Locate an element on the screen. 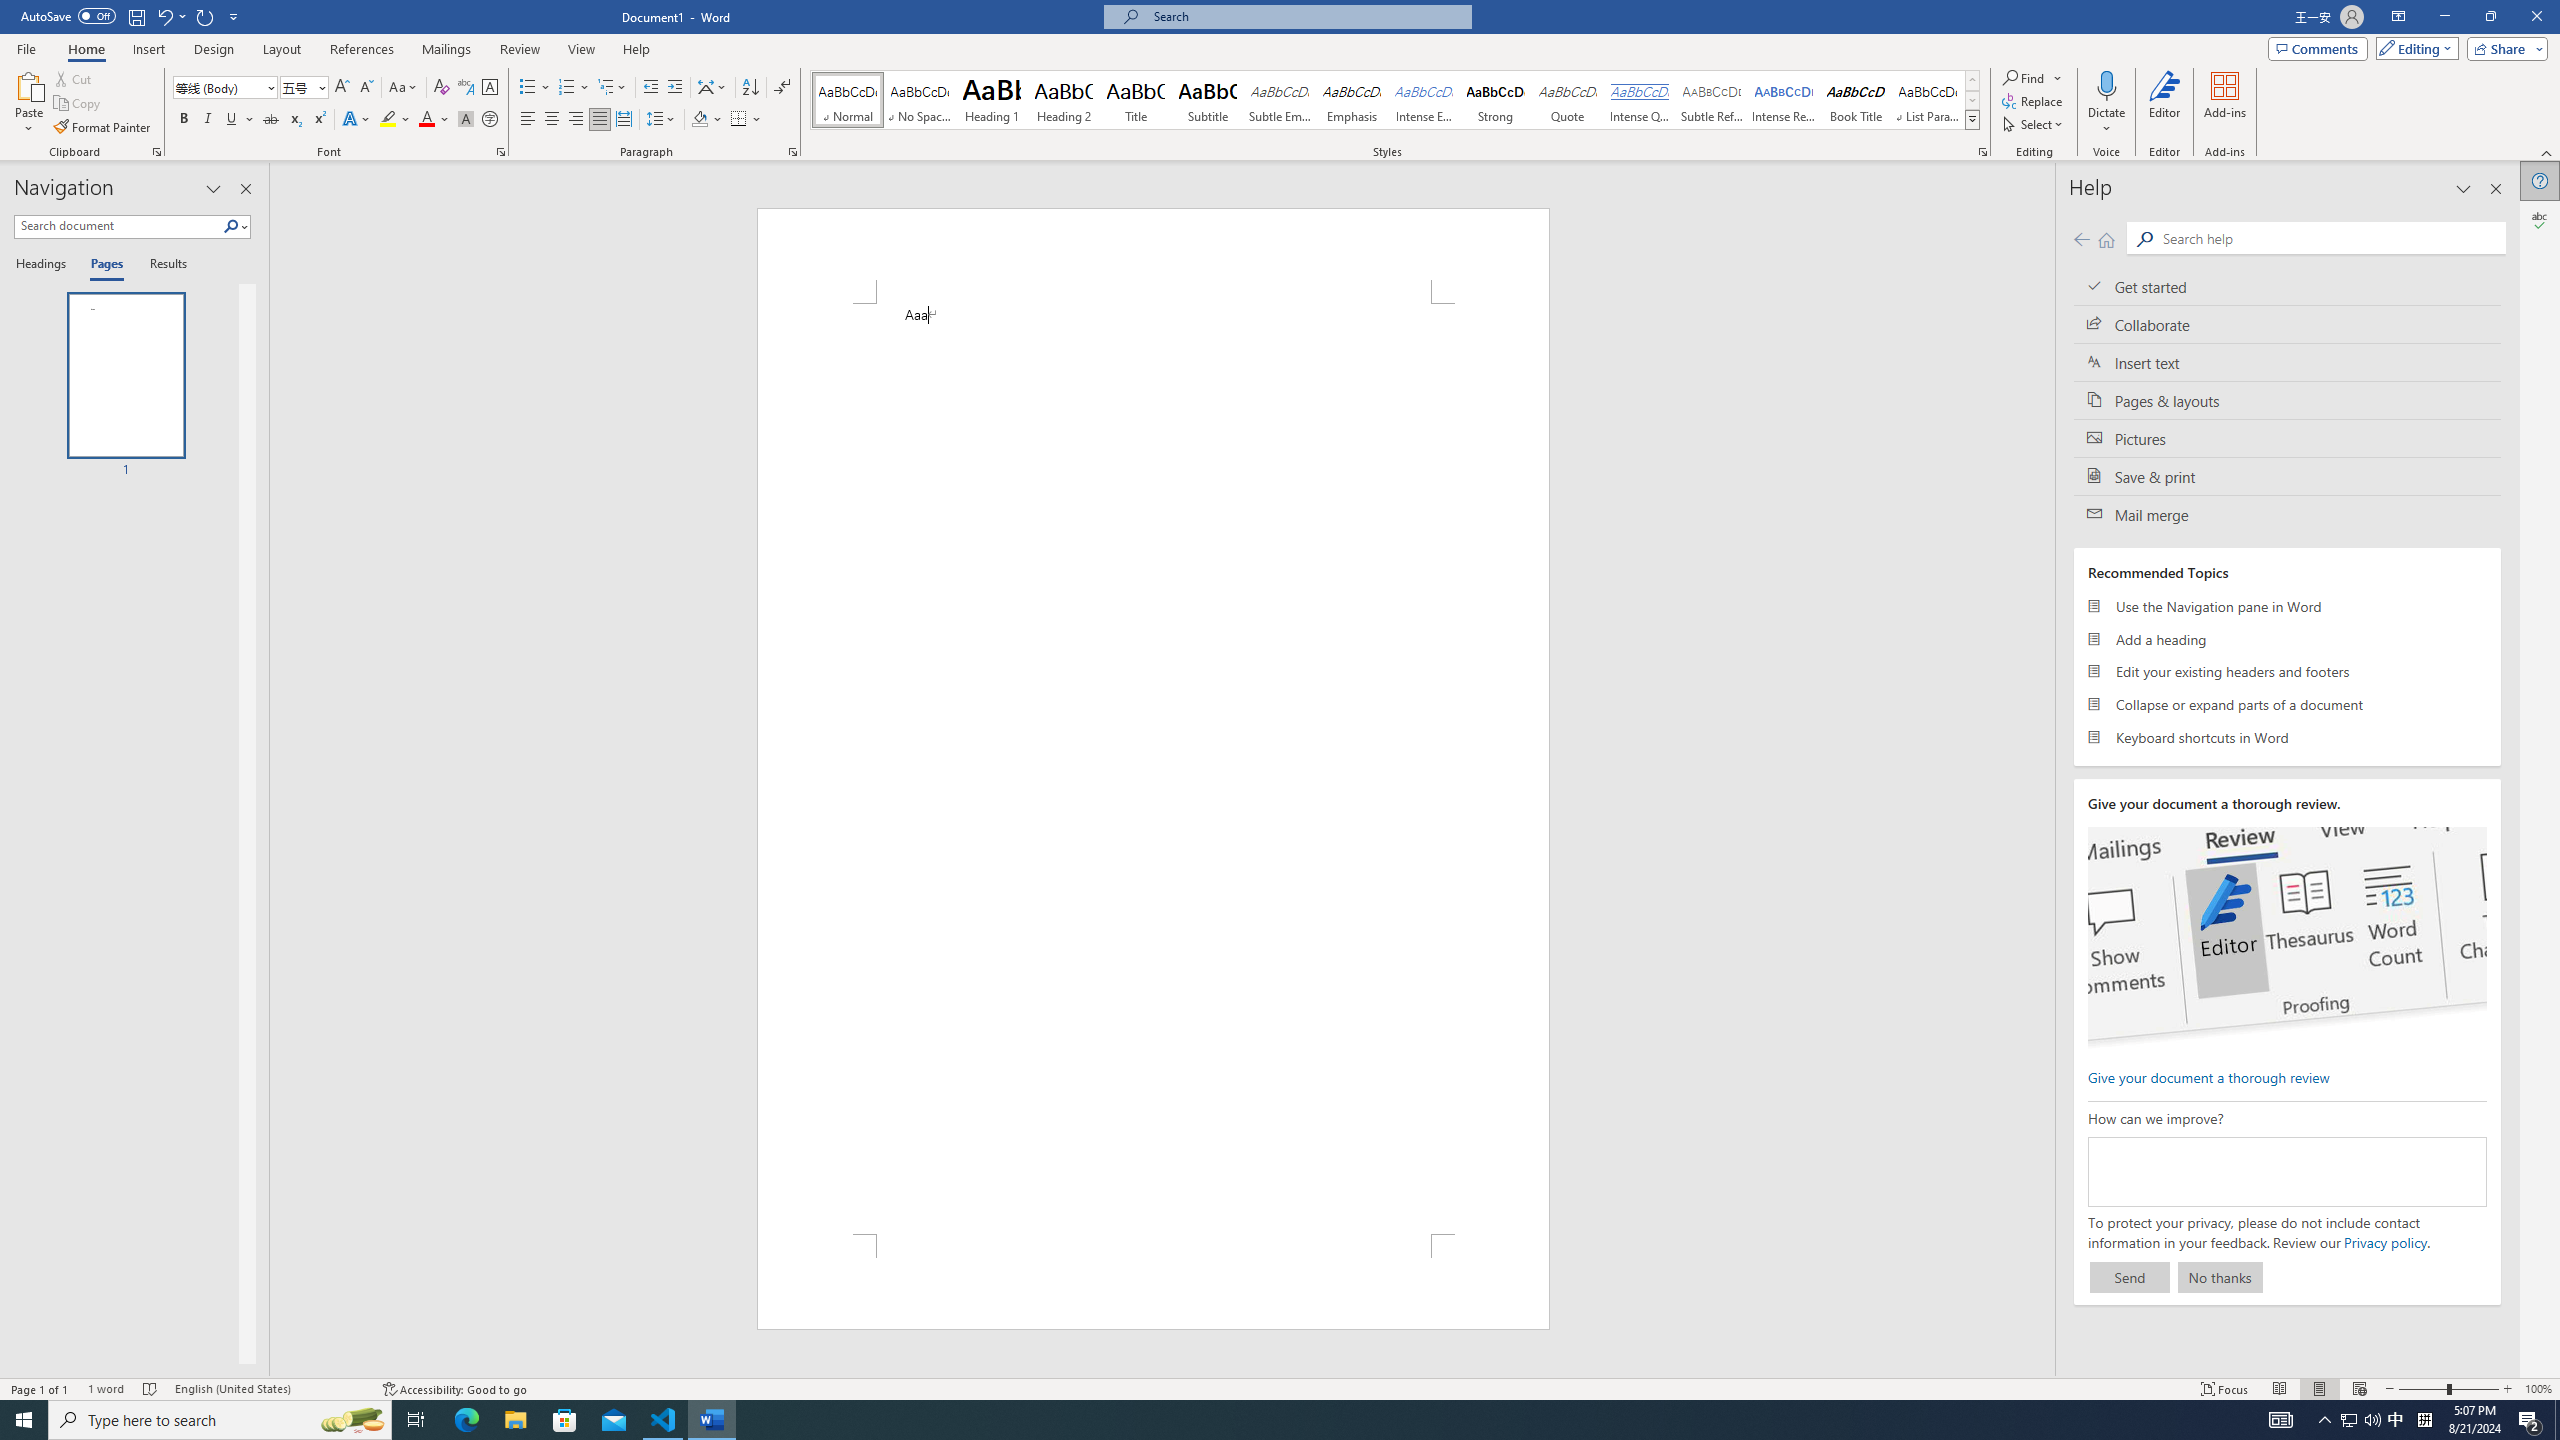 The height and width of the screenshot is (1440, 2560). Class: MsoCommandBar is located at coordinates (1280, 1388).